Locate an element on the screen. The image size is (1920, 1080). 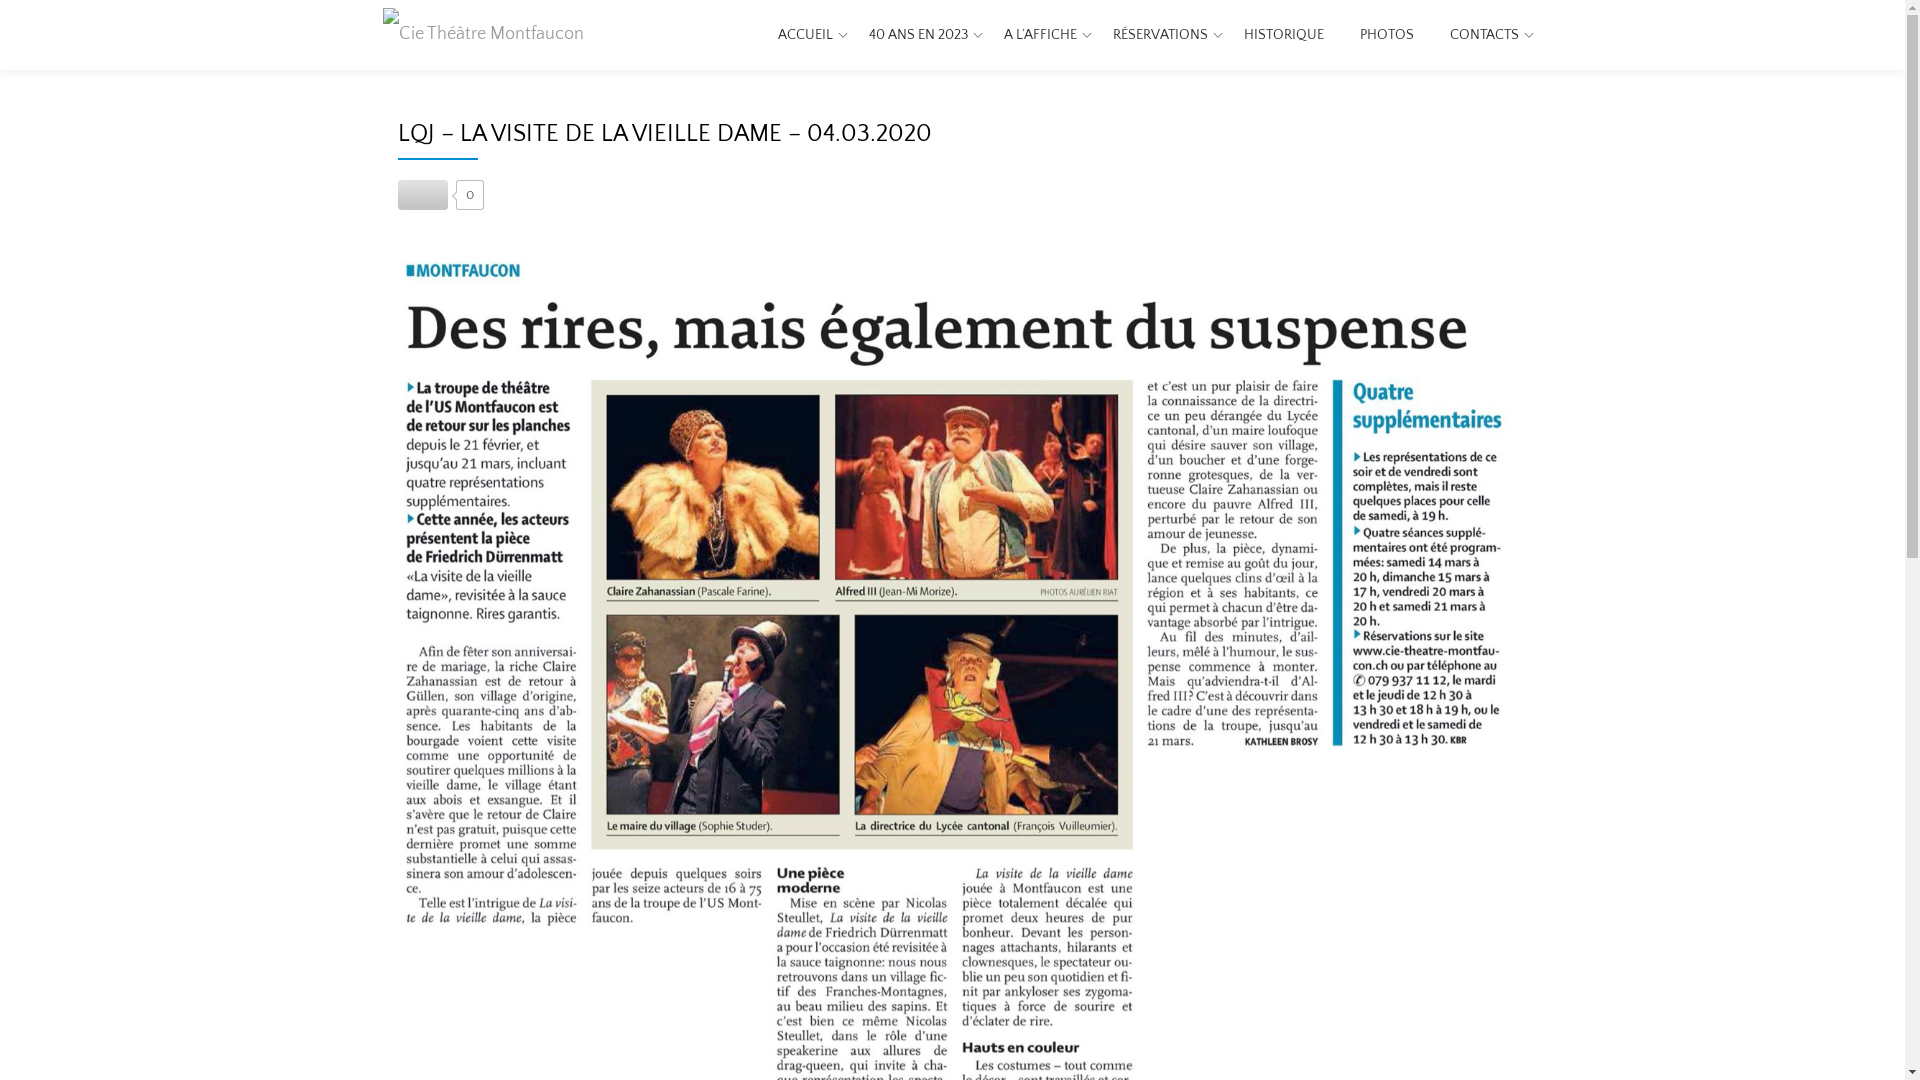
HISTORIQUE is located at coordinates (1284, 35).